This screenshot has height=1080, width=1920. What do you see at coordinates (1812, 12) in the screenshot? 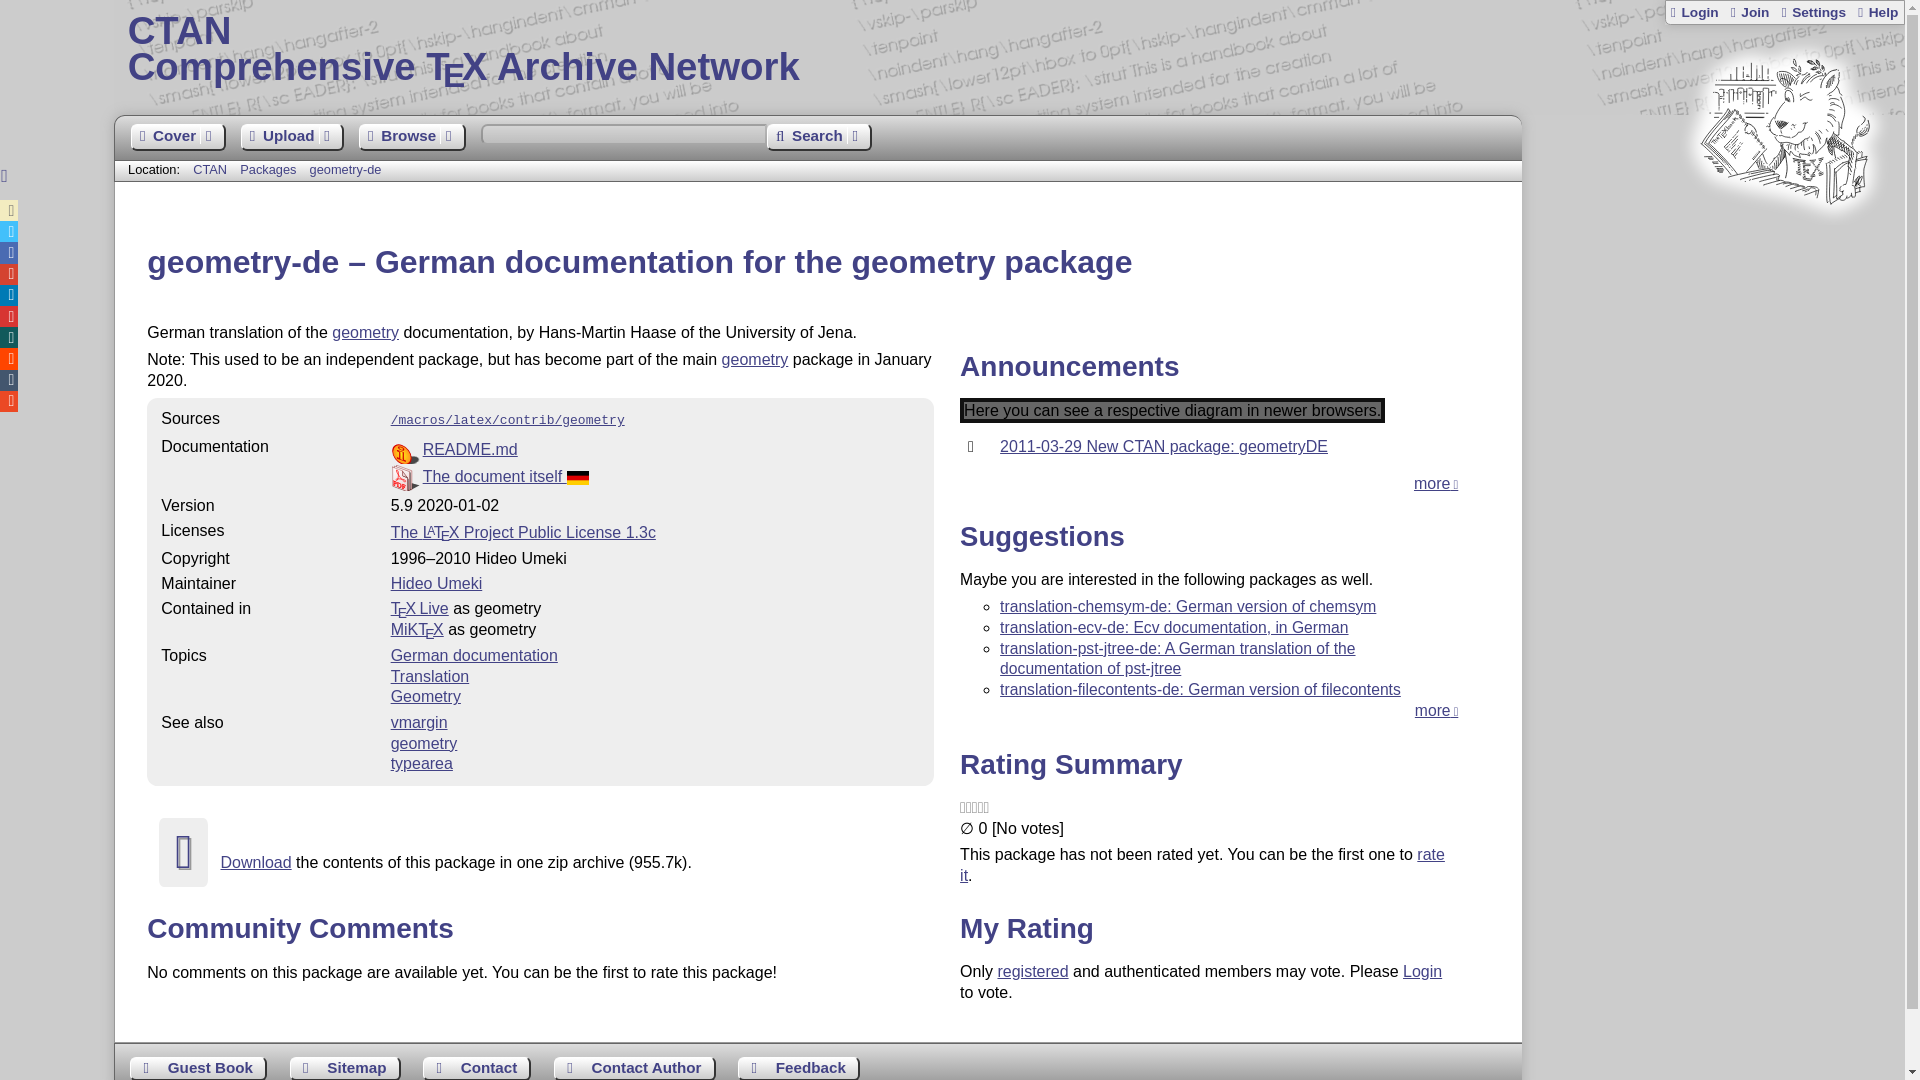
I see `Adjust the appearance to your taste` at bounding box center [1812, 12].